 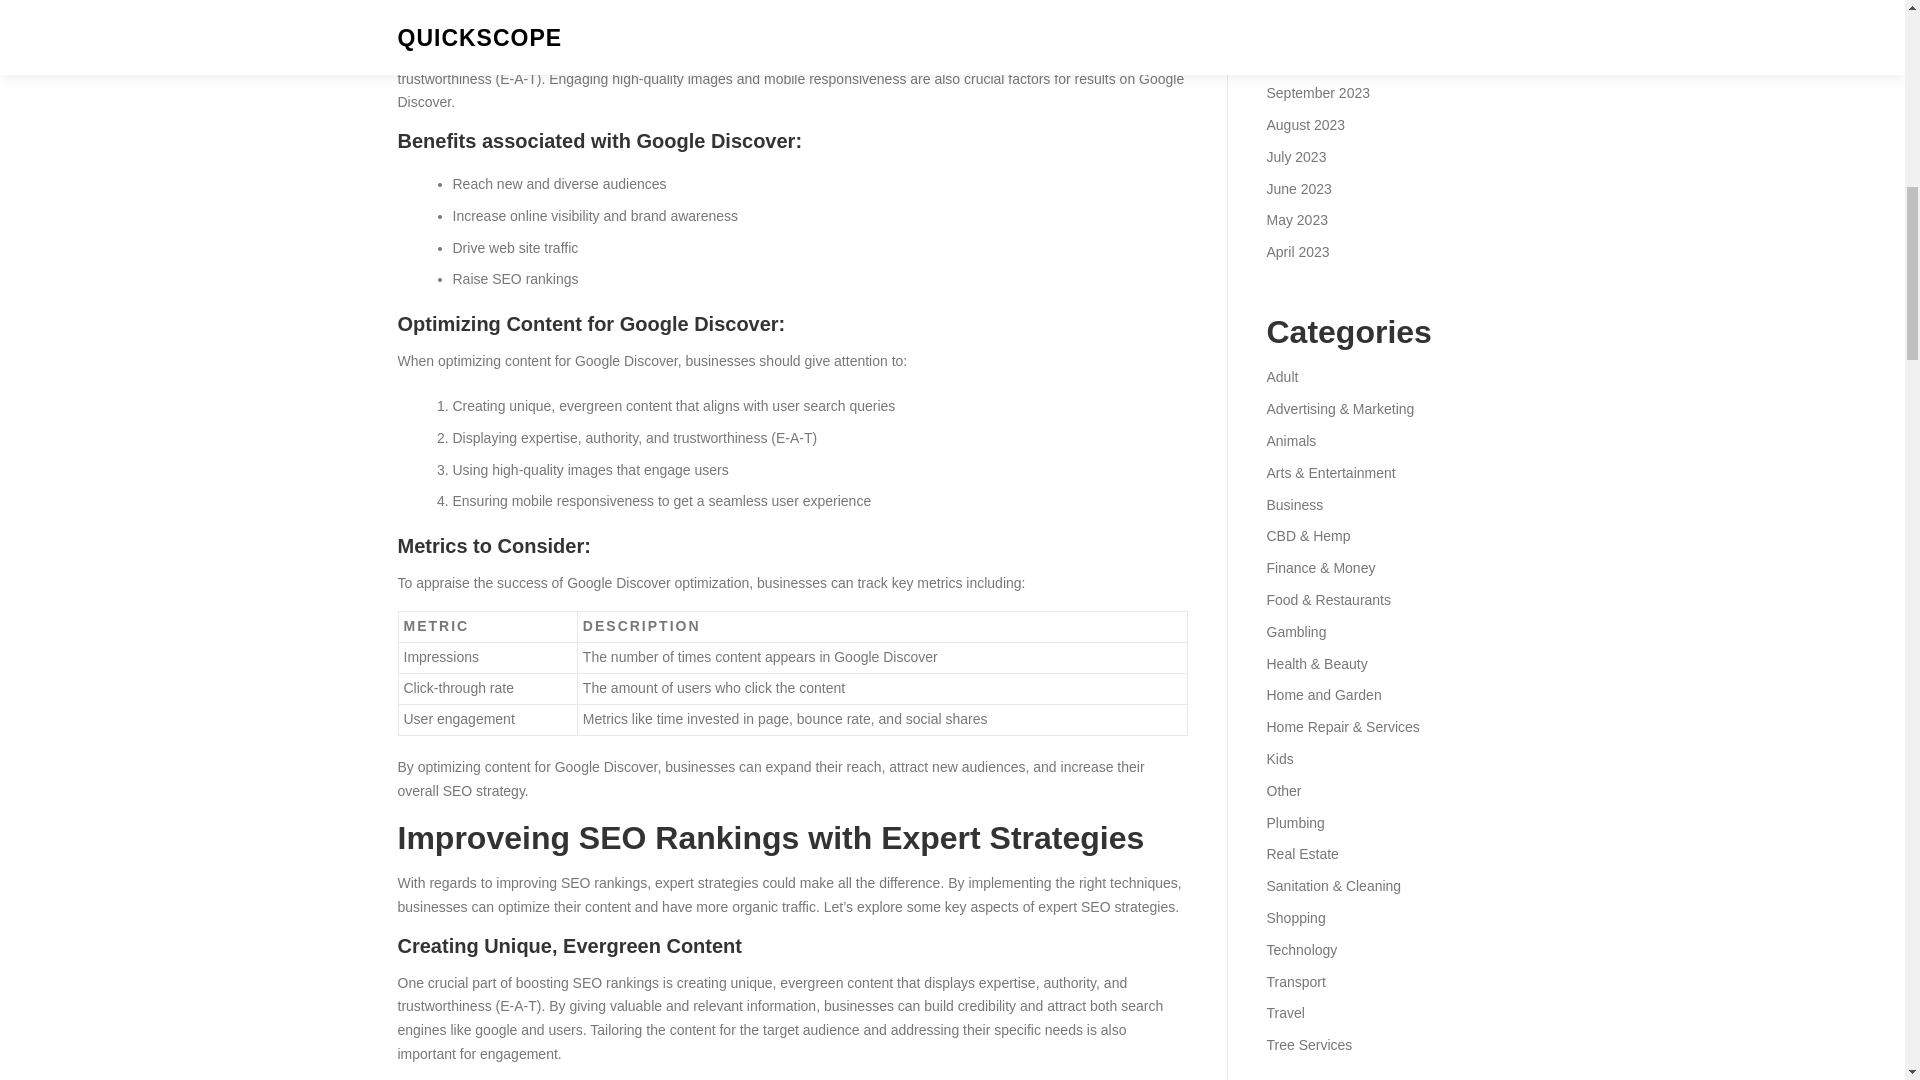 What do you see at coordinates (1318, 93) in the screenshot?
I see `September 2023` at bounding box center [1318, 93].